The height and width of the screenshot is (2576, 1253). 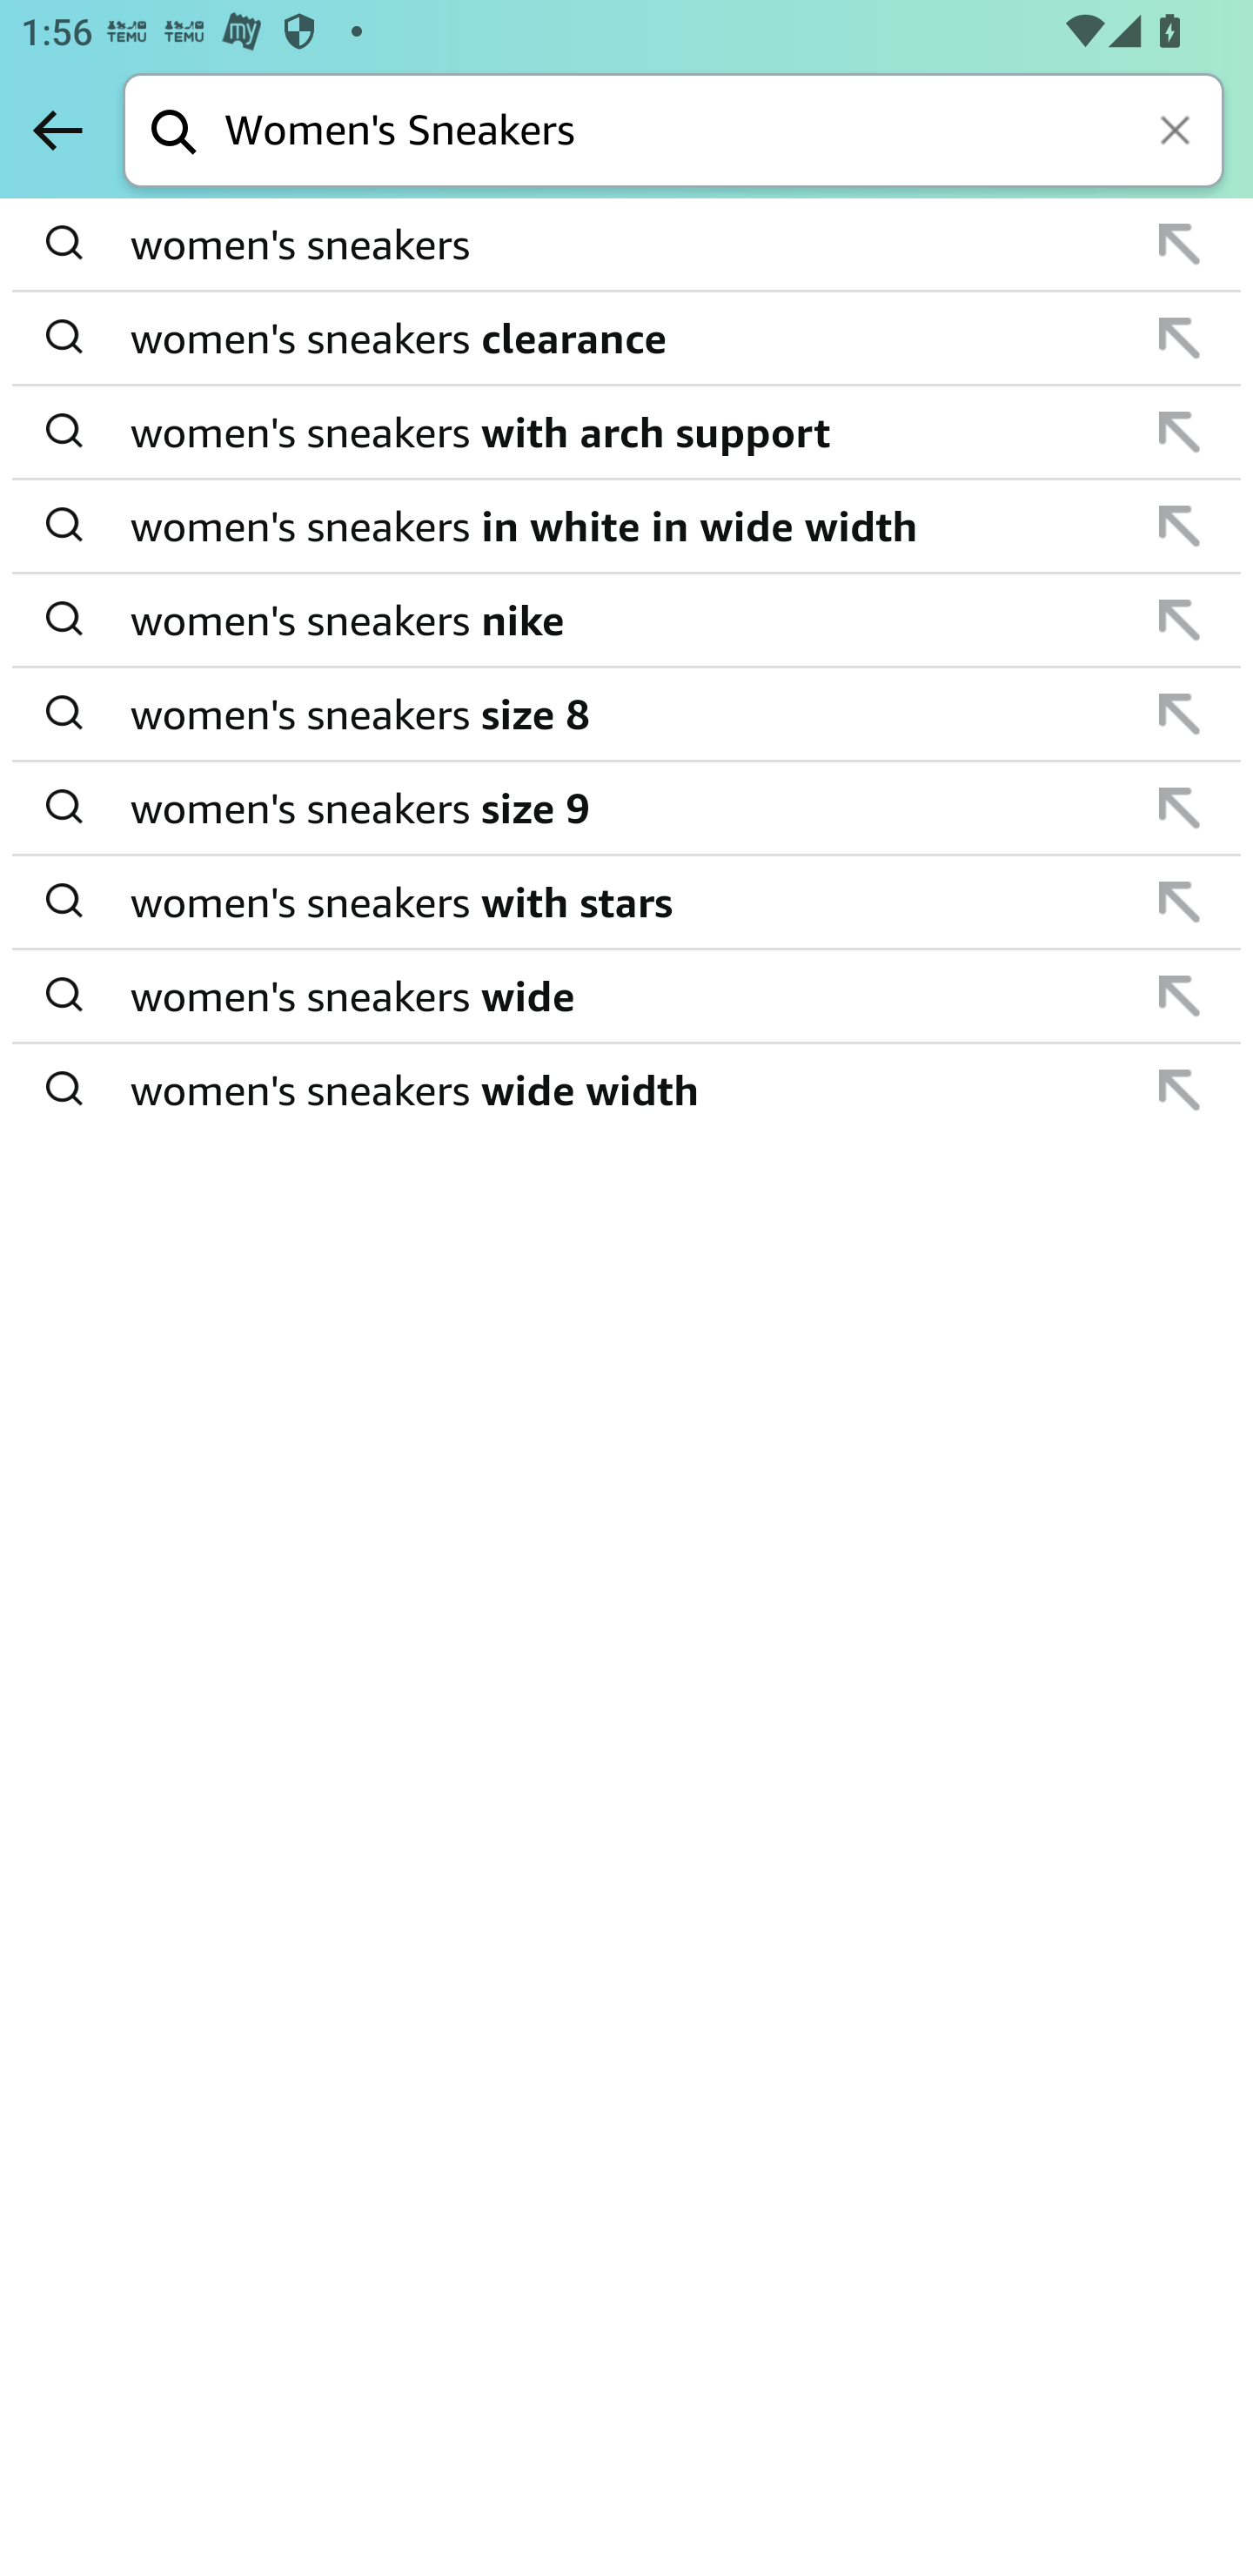 What do you see at coordinates (1180, 714) in the screenshot?
I see `append suggestion` at bounding box center [1180, 714].